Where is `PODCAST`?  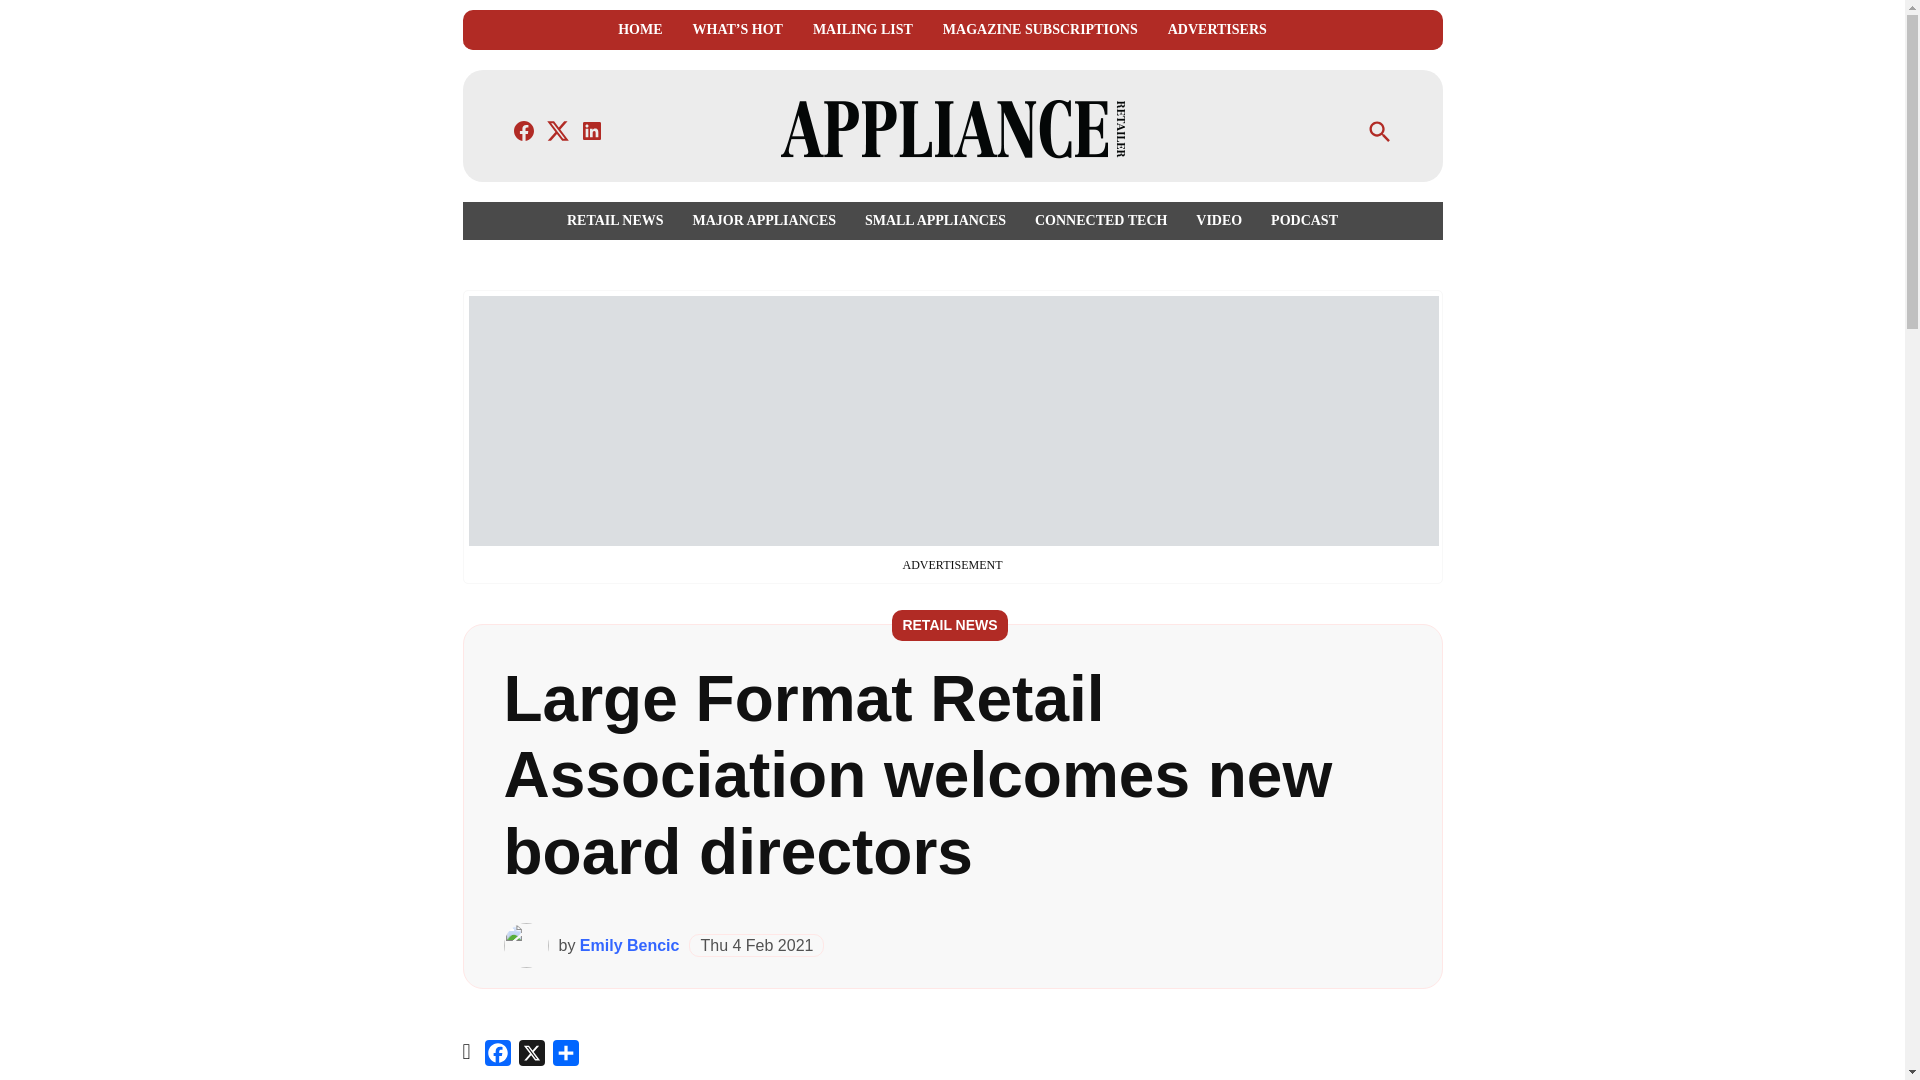
PODCAST is located at coordinates (1300, 220).